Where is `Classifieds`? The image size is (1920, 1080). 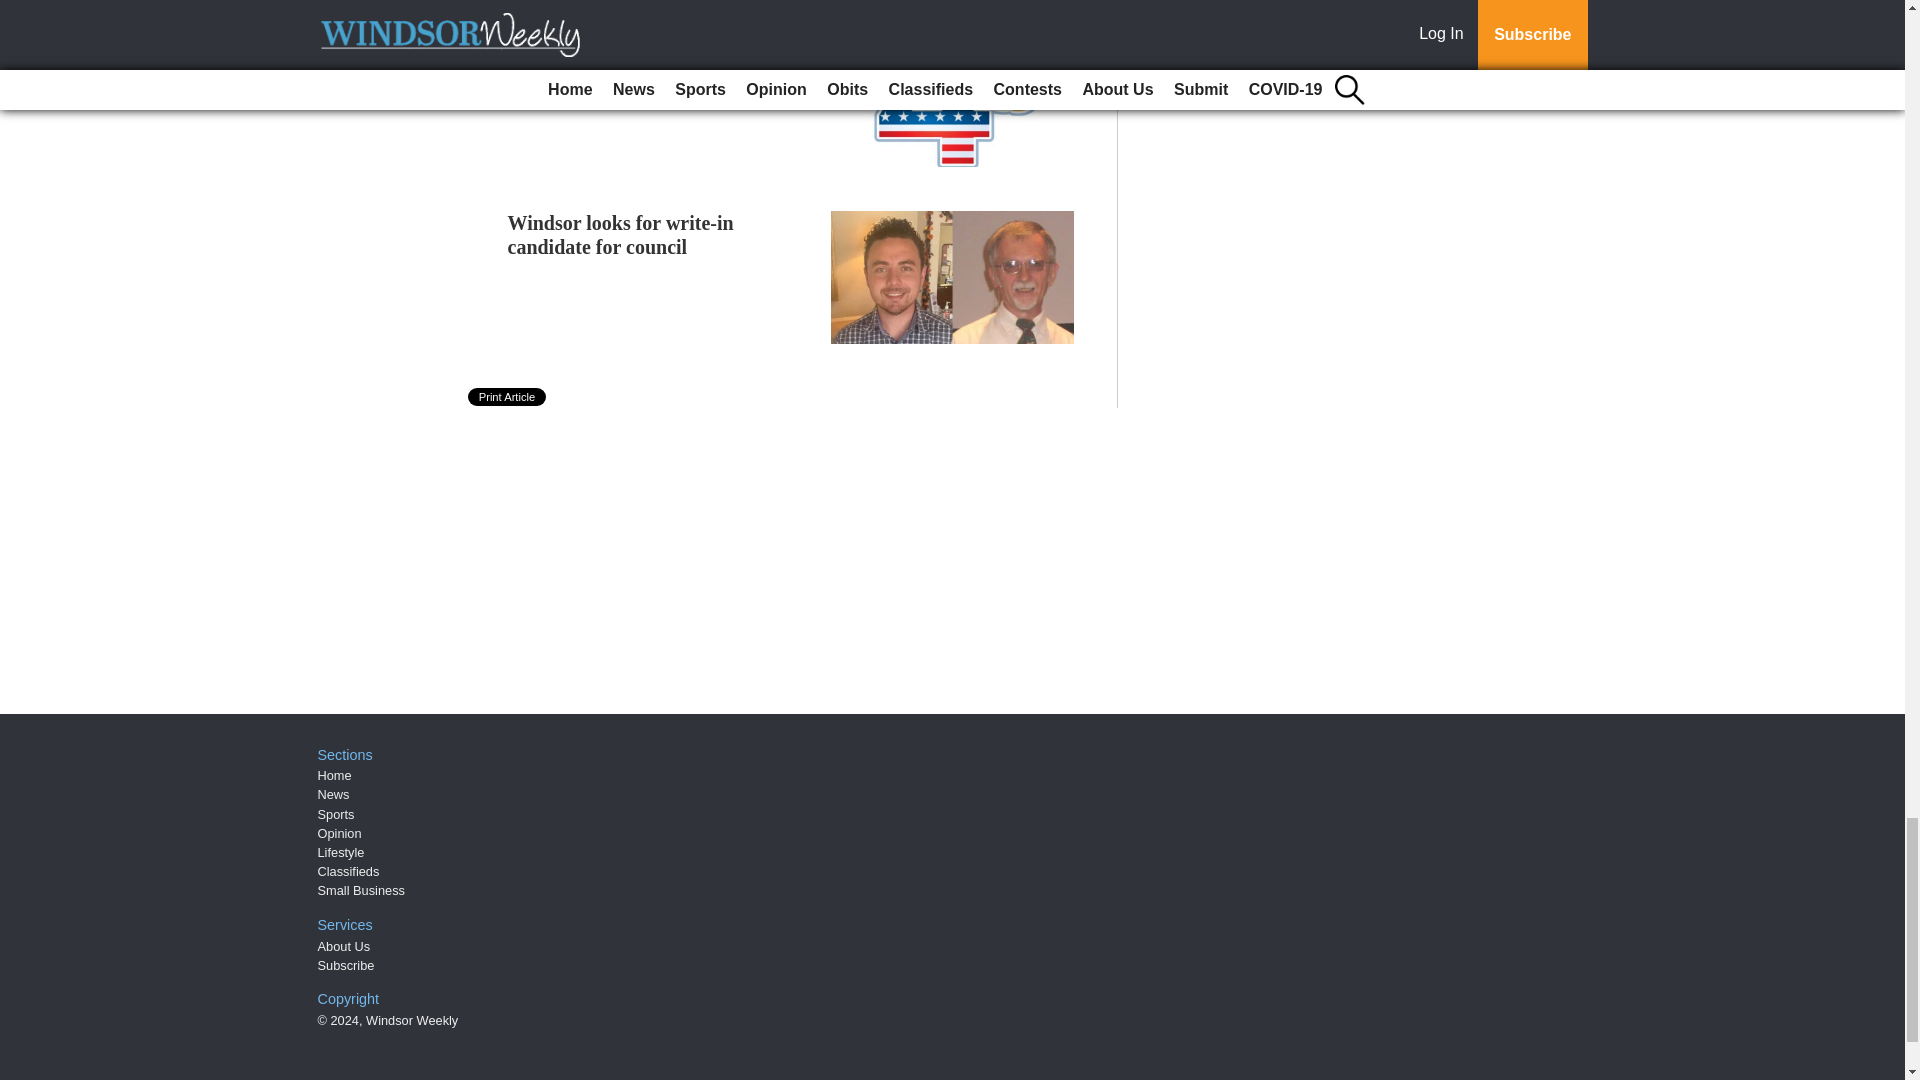 Classifieds is located at coordinates (349, 872).